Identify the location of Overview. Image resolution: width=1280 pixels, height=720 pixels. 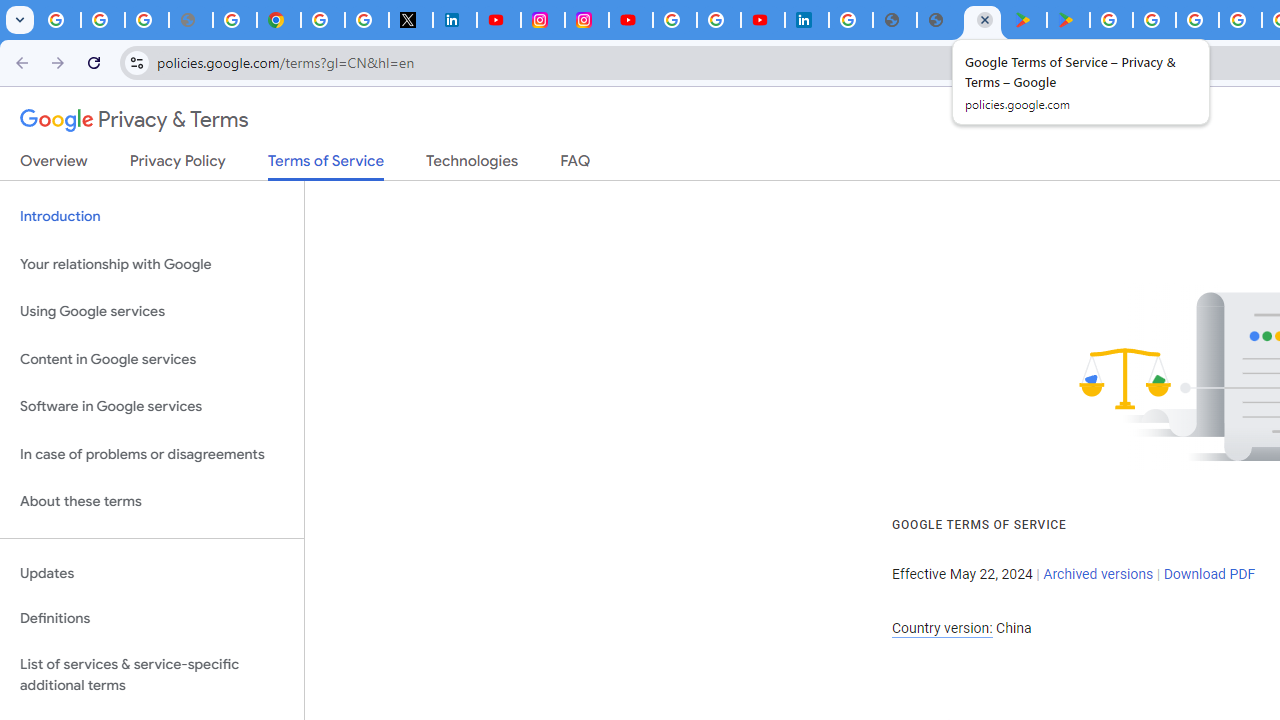
(54, 165).